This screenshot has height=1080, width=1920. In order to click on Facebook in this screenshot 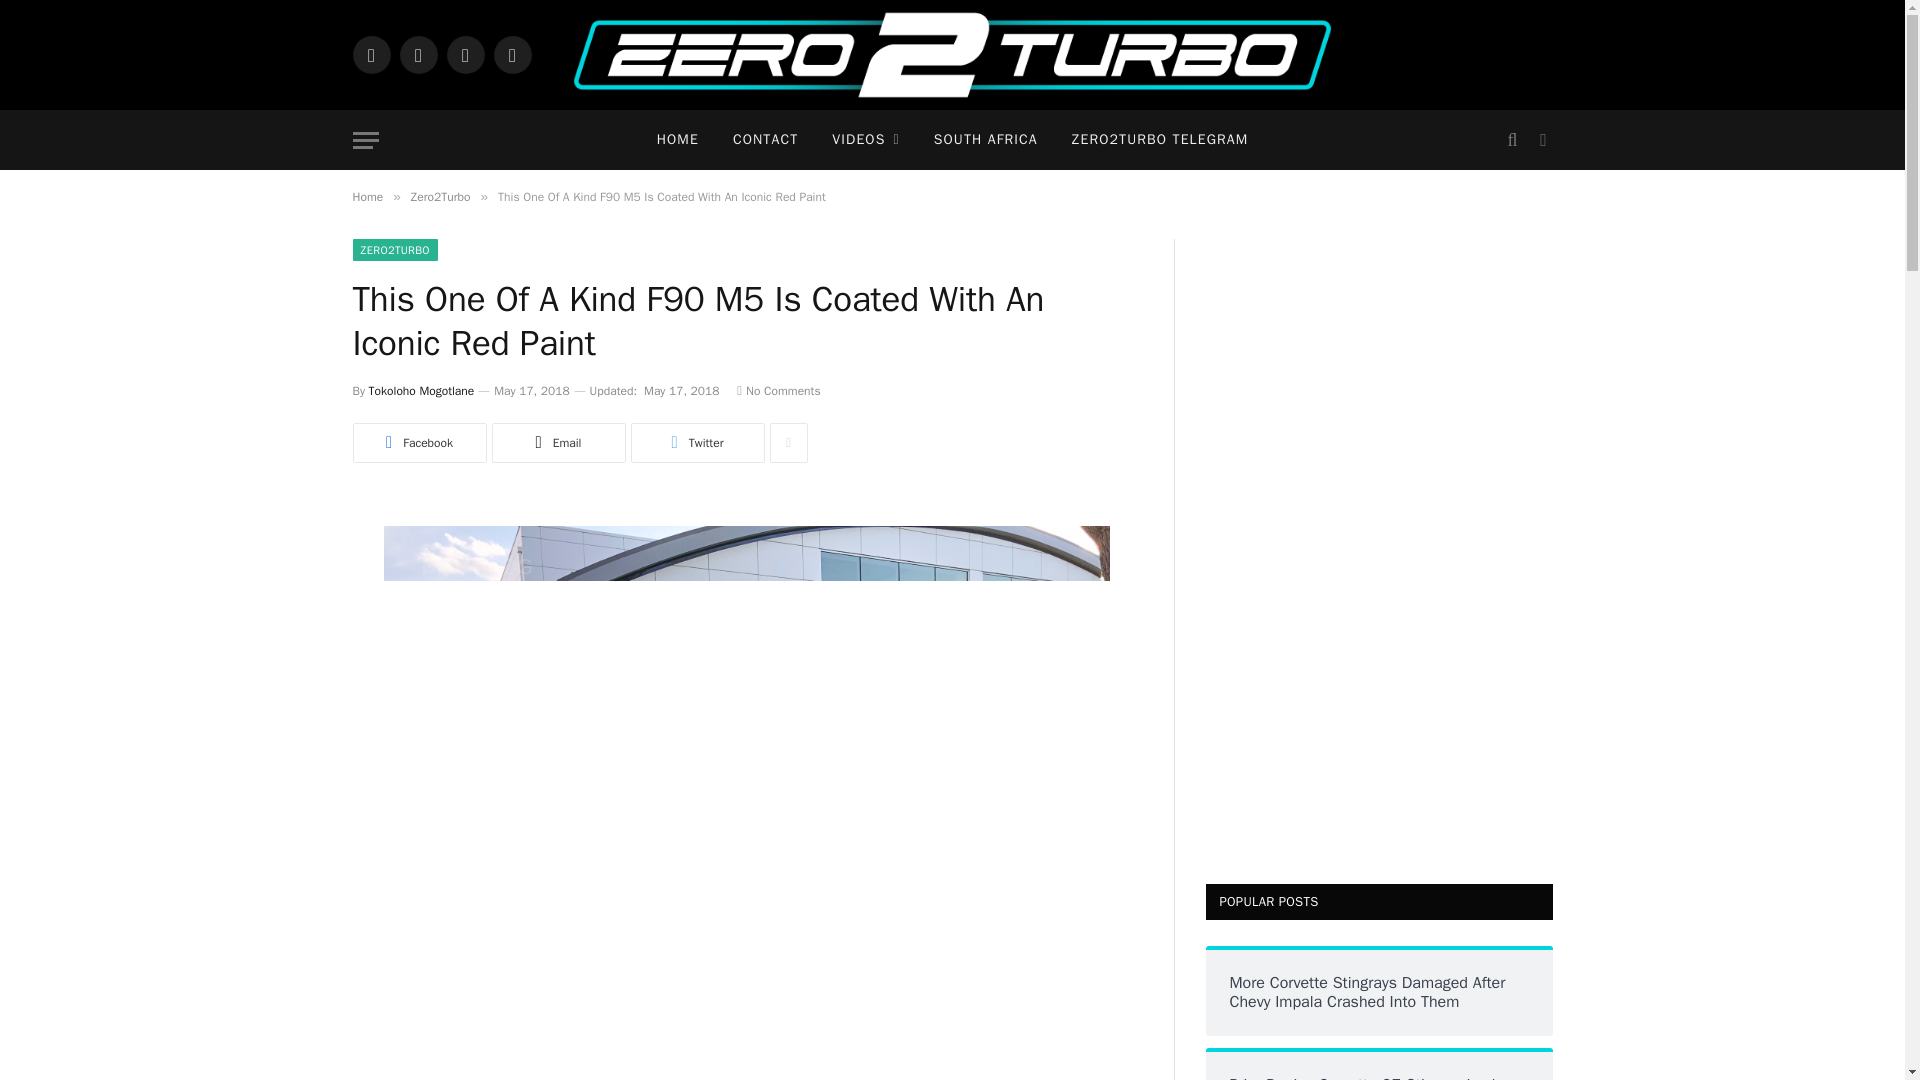, I will do `click(370, 54)`.